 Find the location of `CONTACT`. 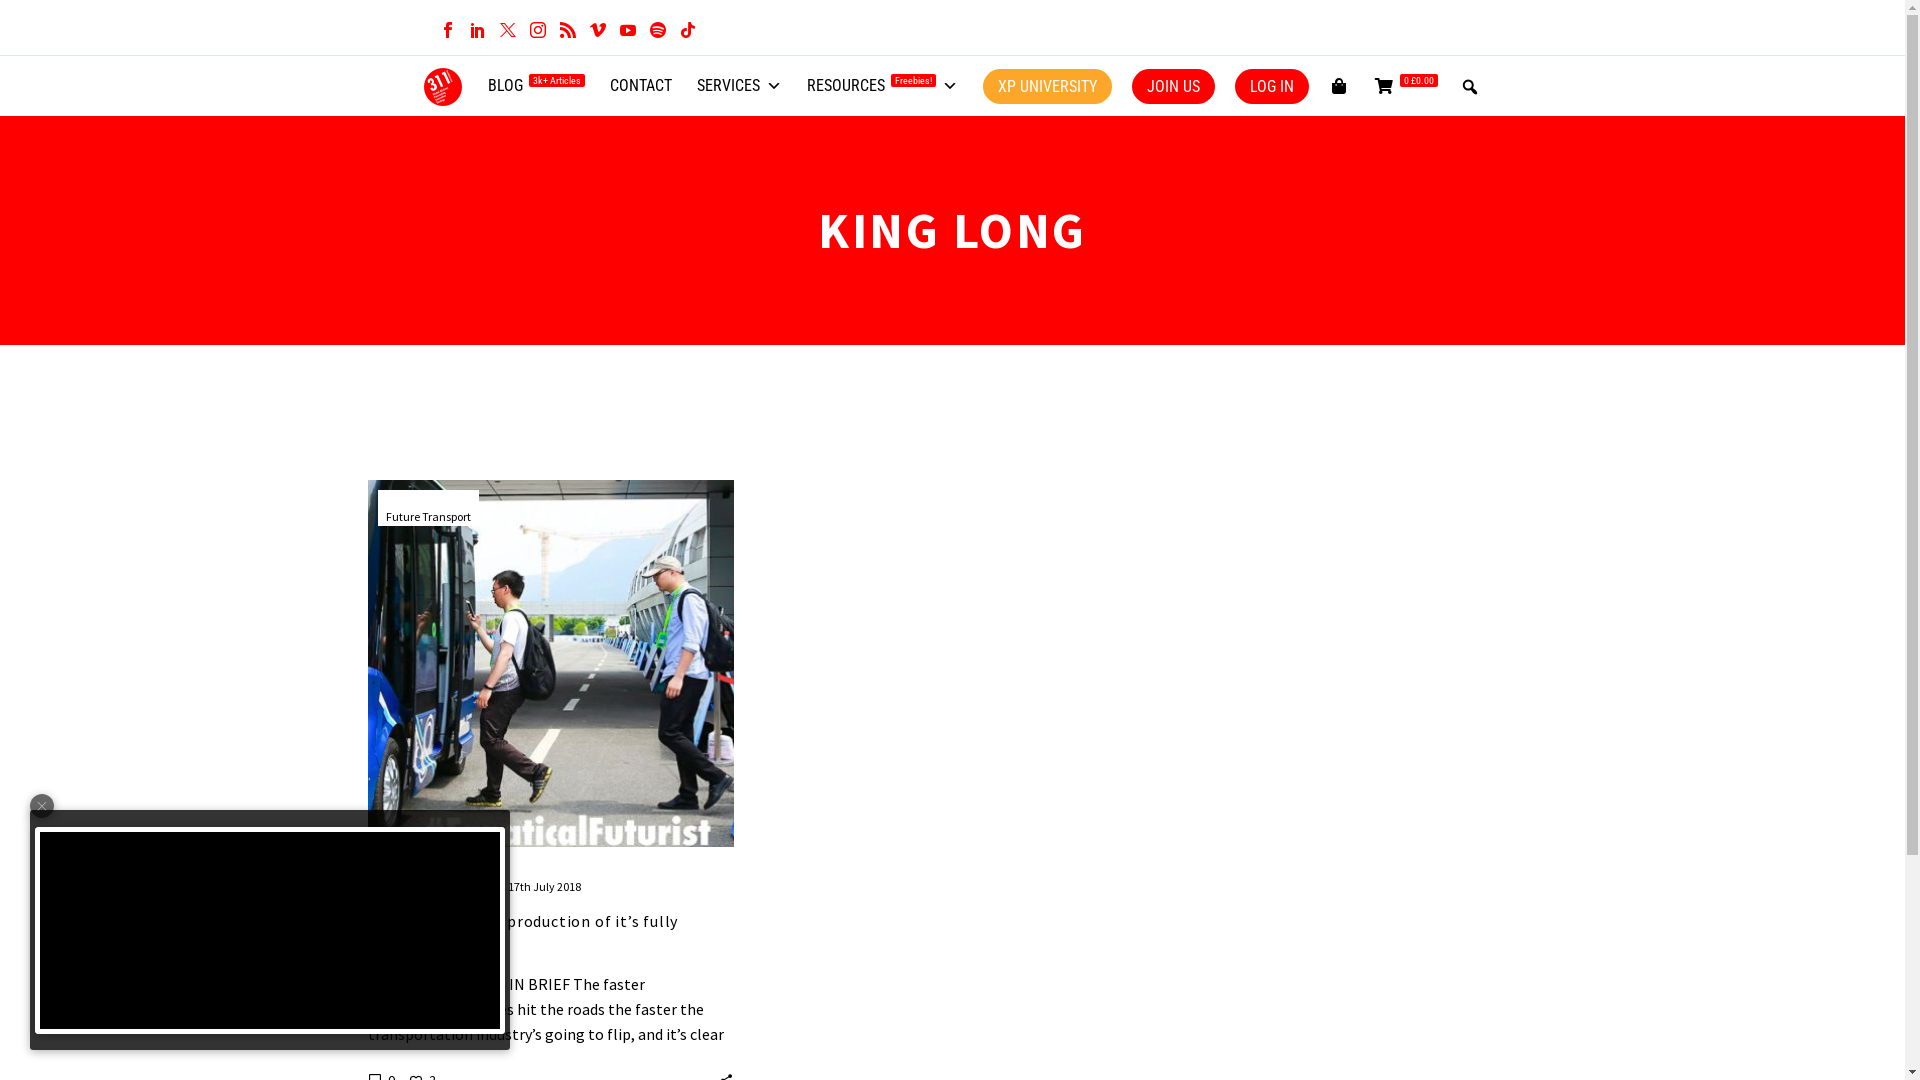

CONTACT is located at coordinates (641, 86).